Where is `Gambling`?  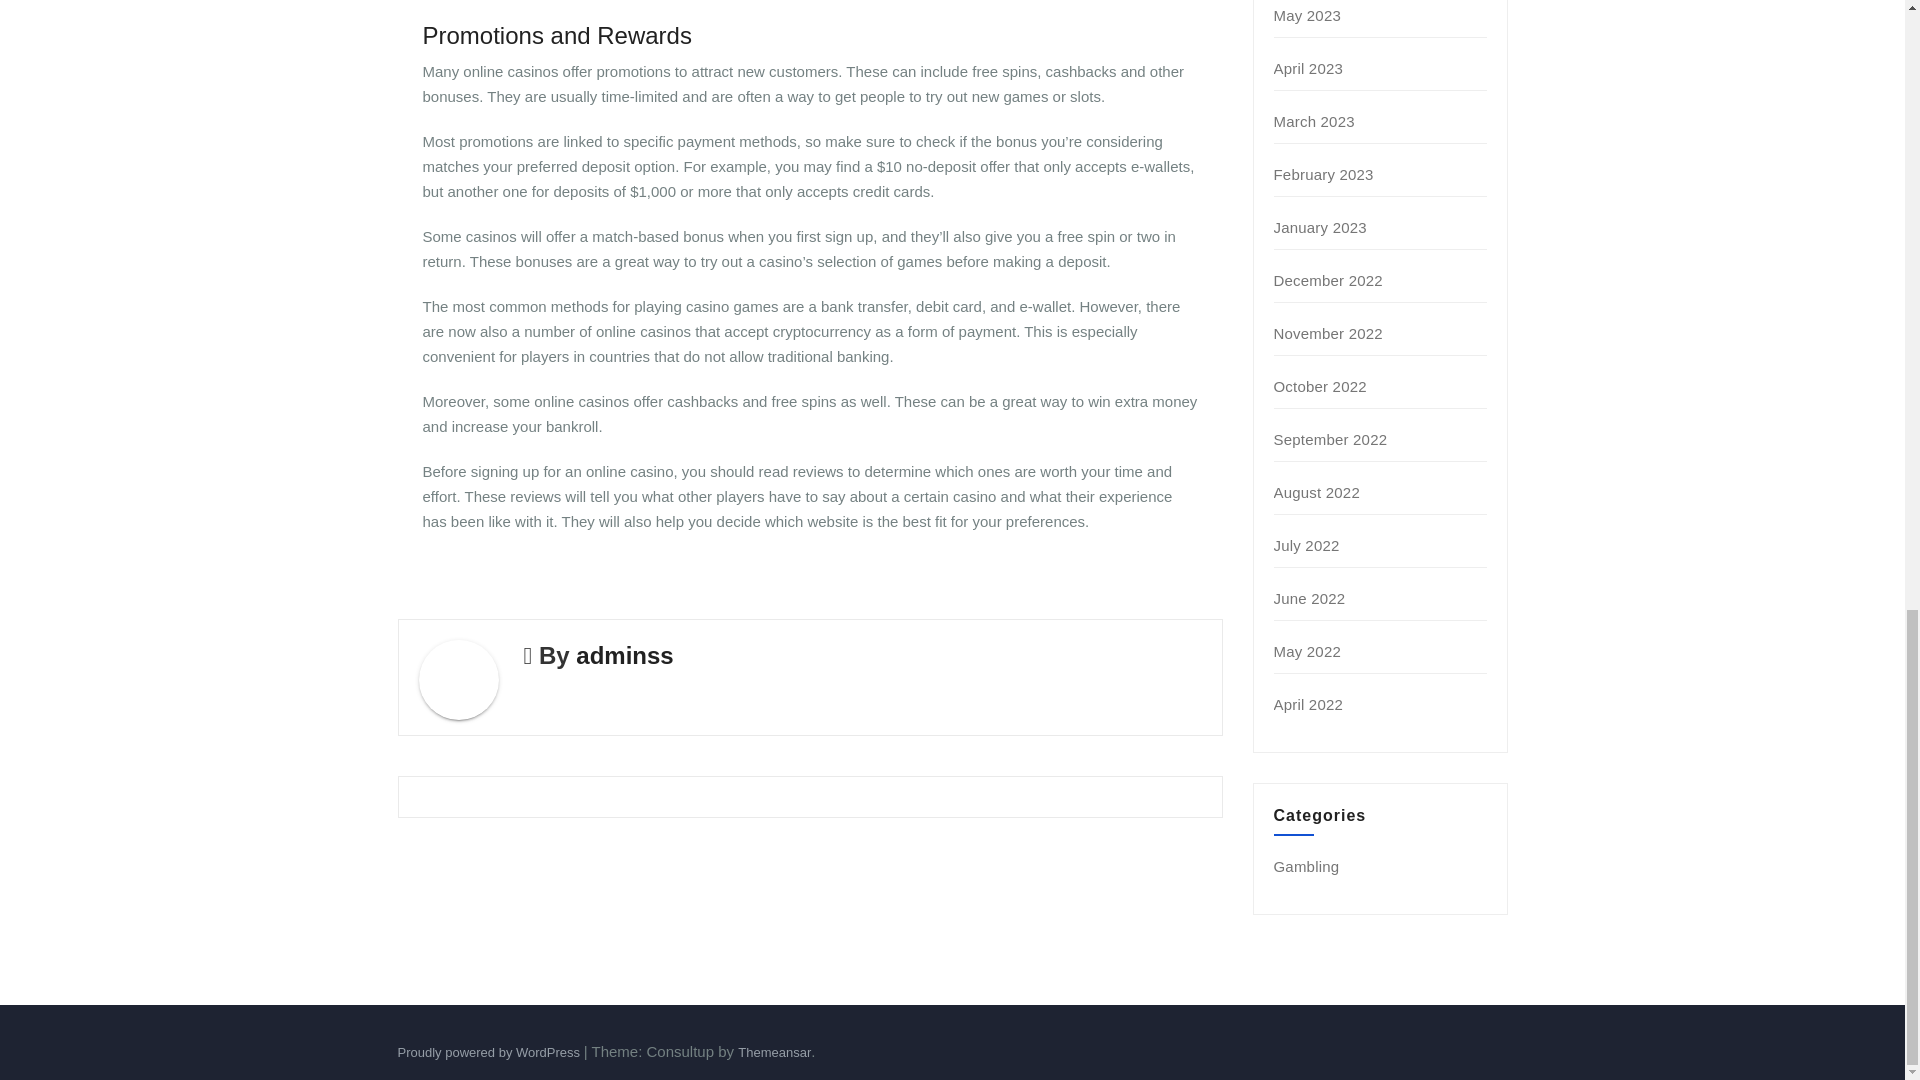
Gambling is located at coordinates (1307, 866).